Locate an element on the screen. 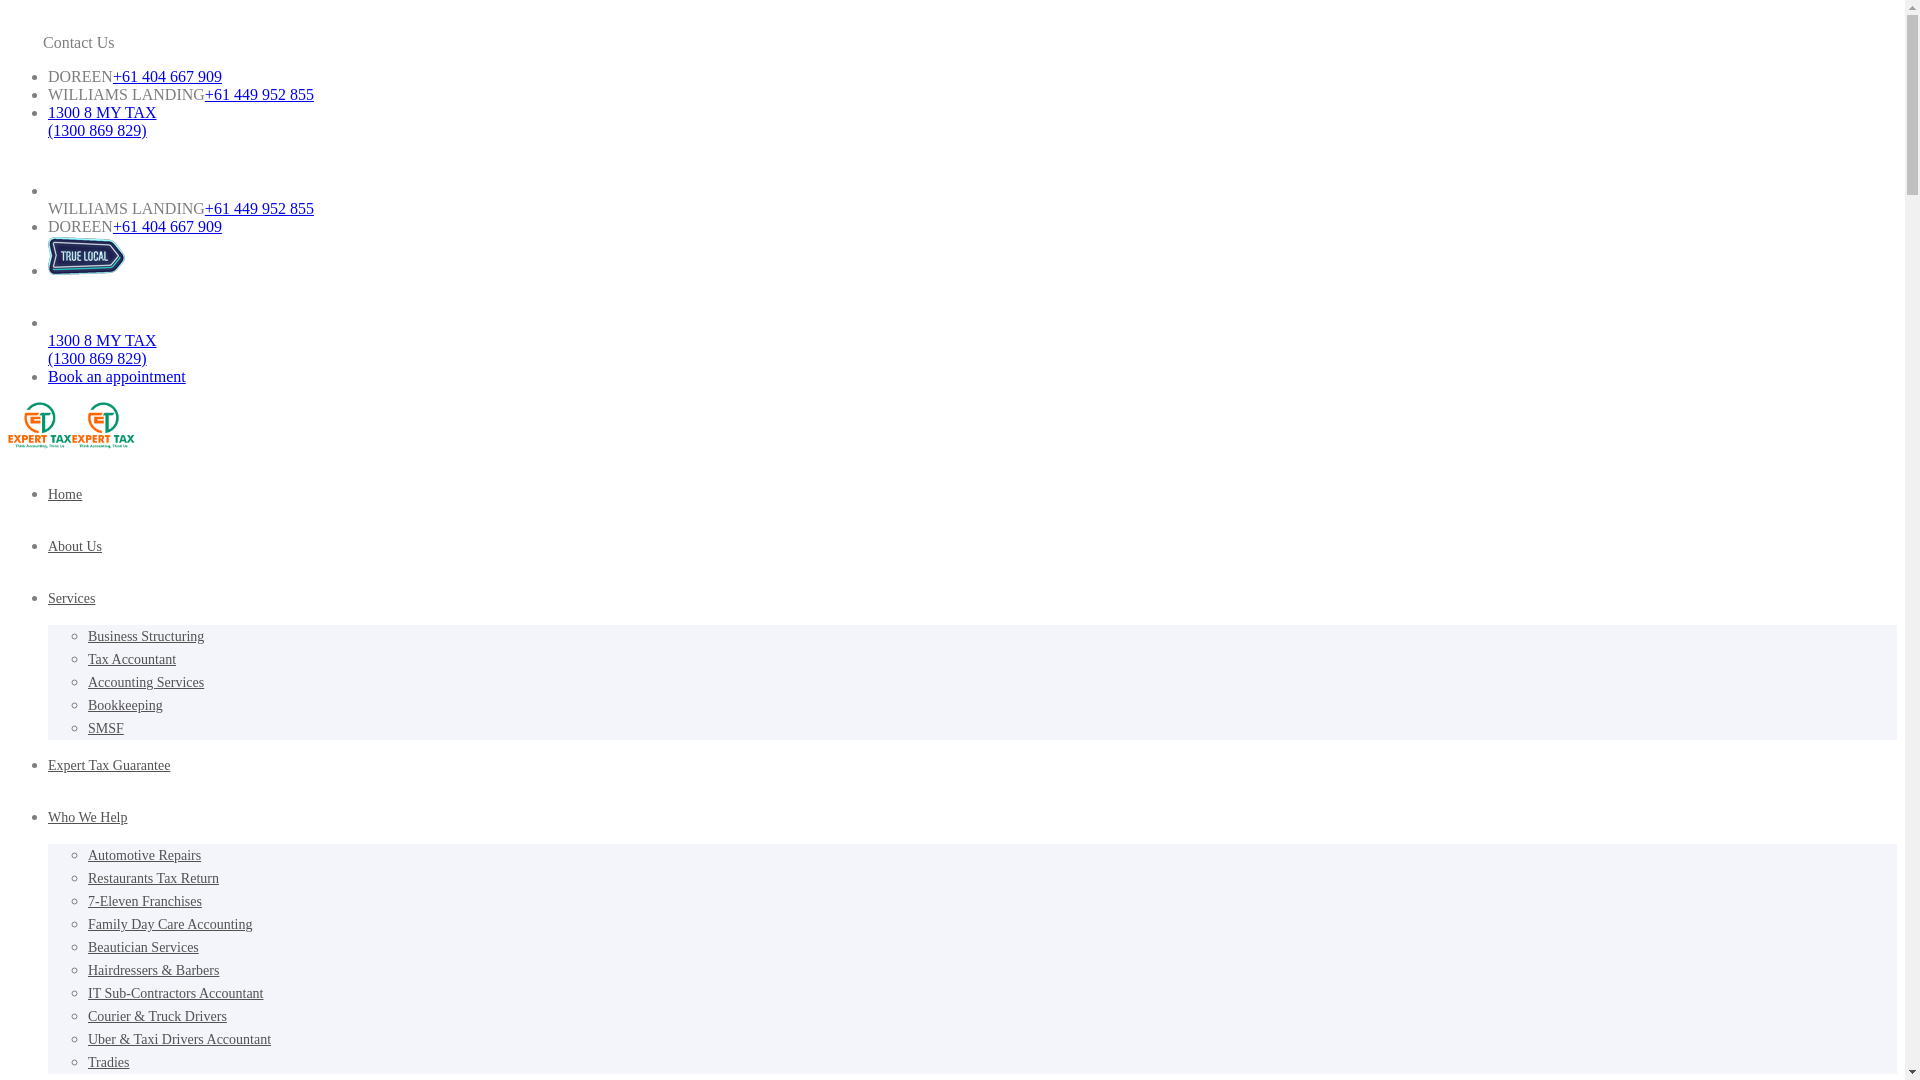 This screenshot has height=1080, width=1920. Courier & Truck Drivers is located at coordinates (158, 1016).